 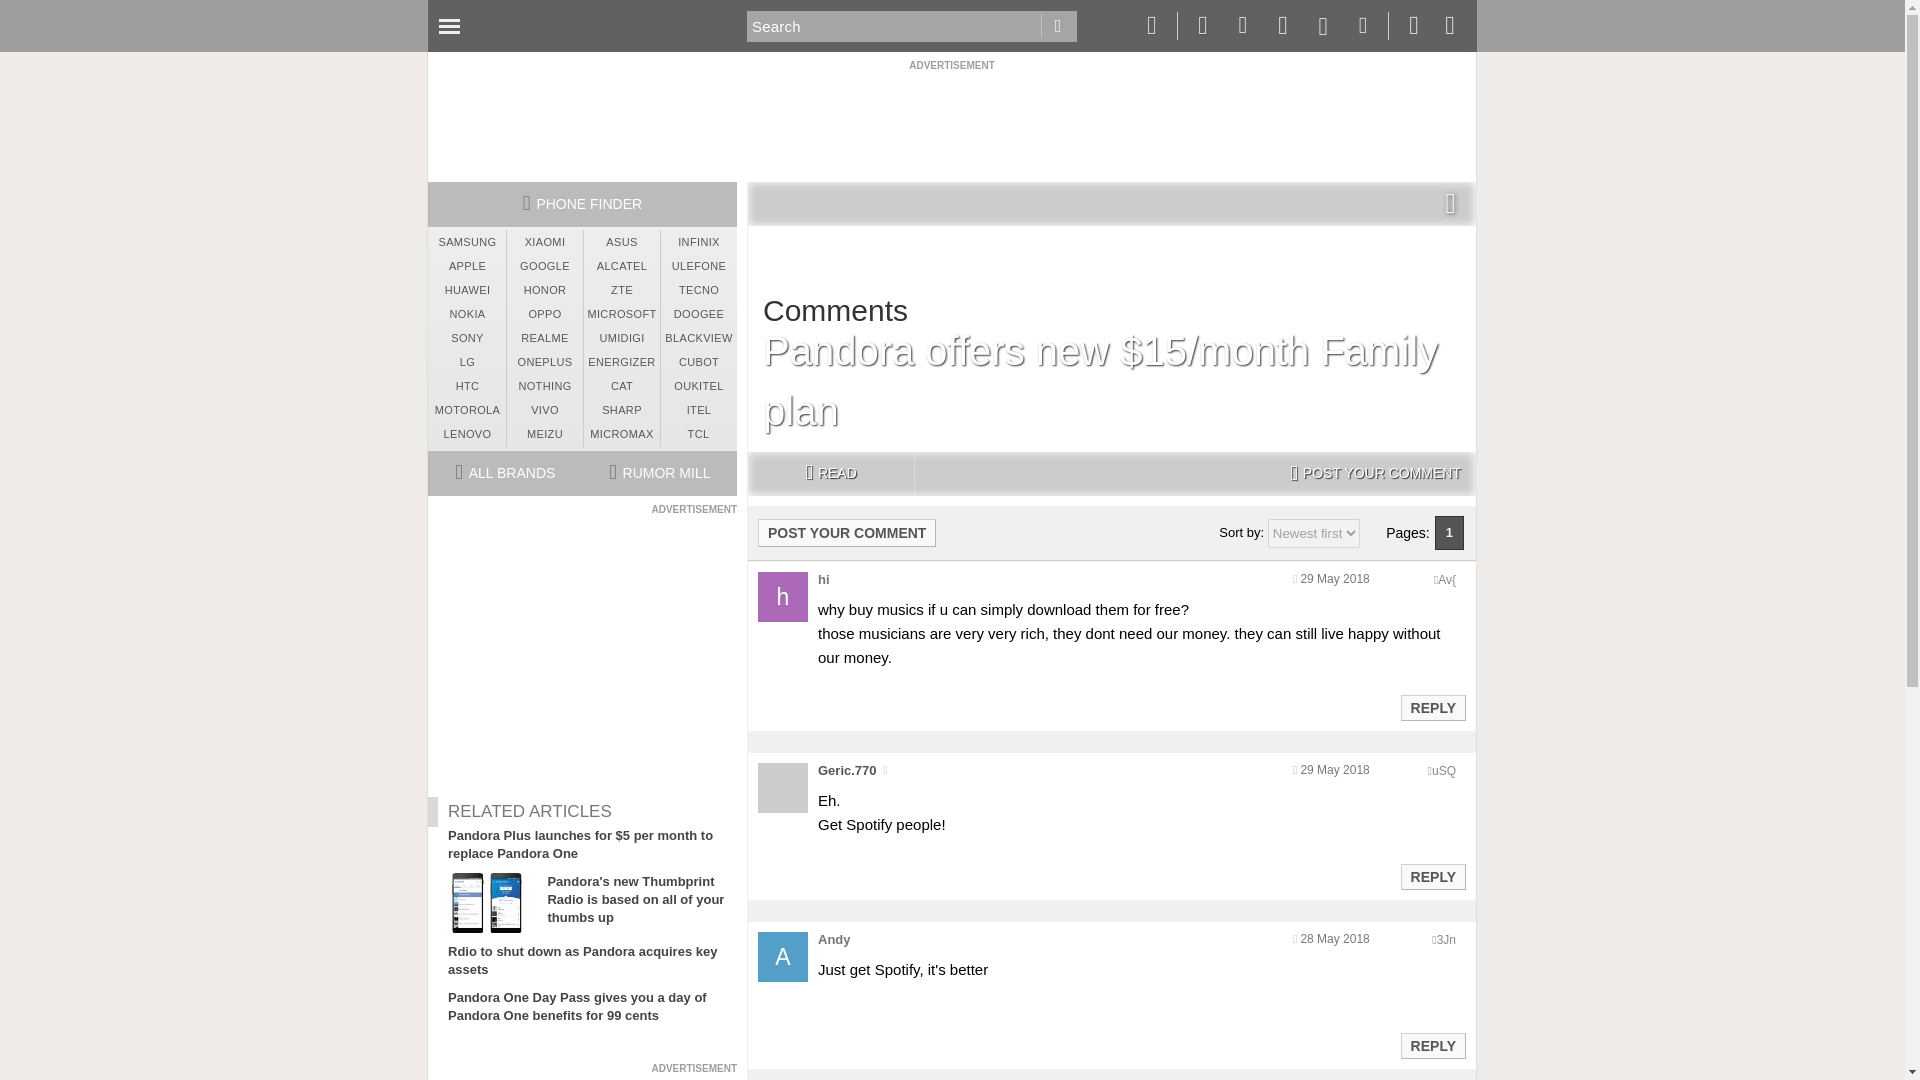 What do you see at coordinates (1446, 940) in the screenshot?
I see `Encoded anonymized location` at bounding box center [1446, 940].